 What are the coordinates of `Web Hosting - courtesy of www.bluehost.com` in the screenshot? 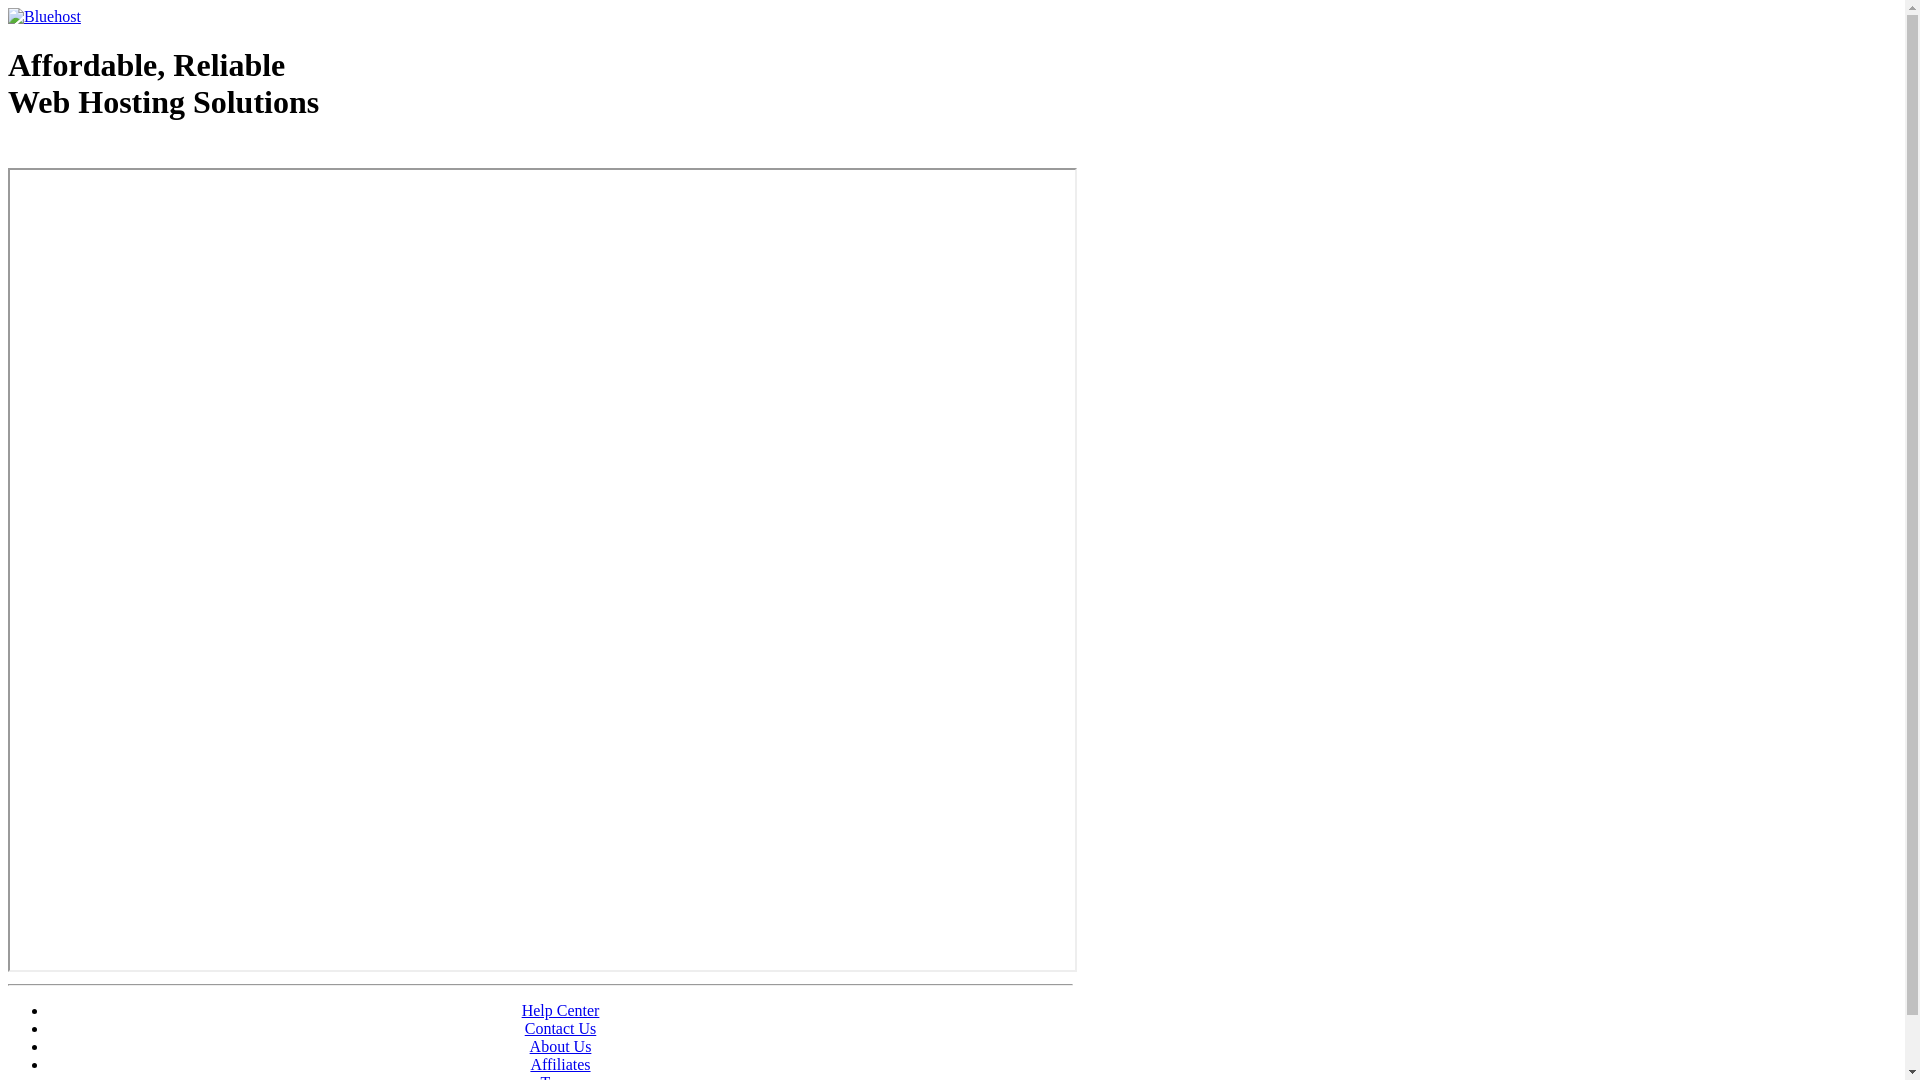 It's located at (124, 153).